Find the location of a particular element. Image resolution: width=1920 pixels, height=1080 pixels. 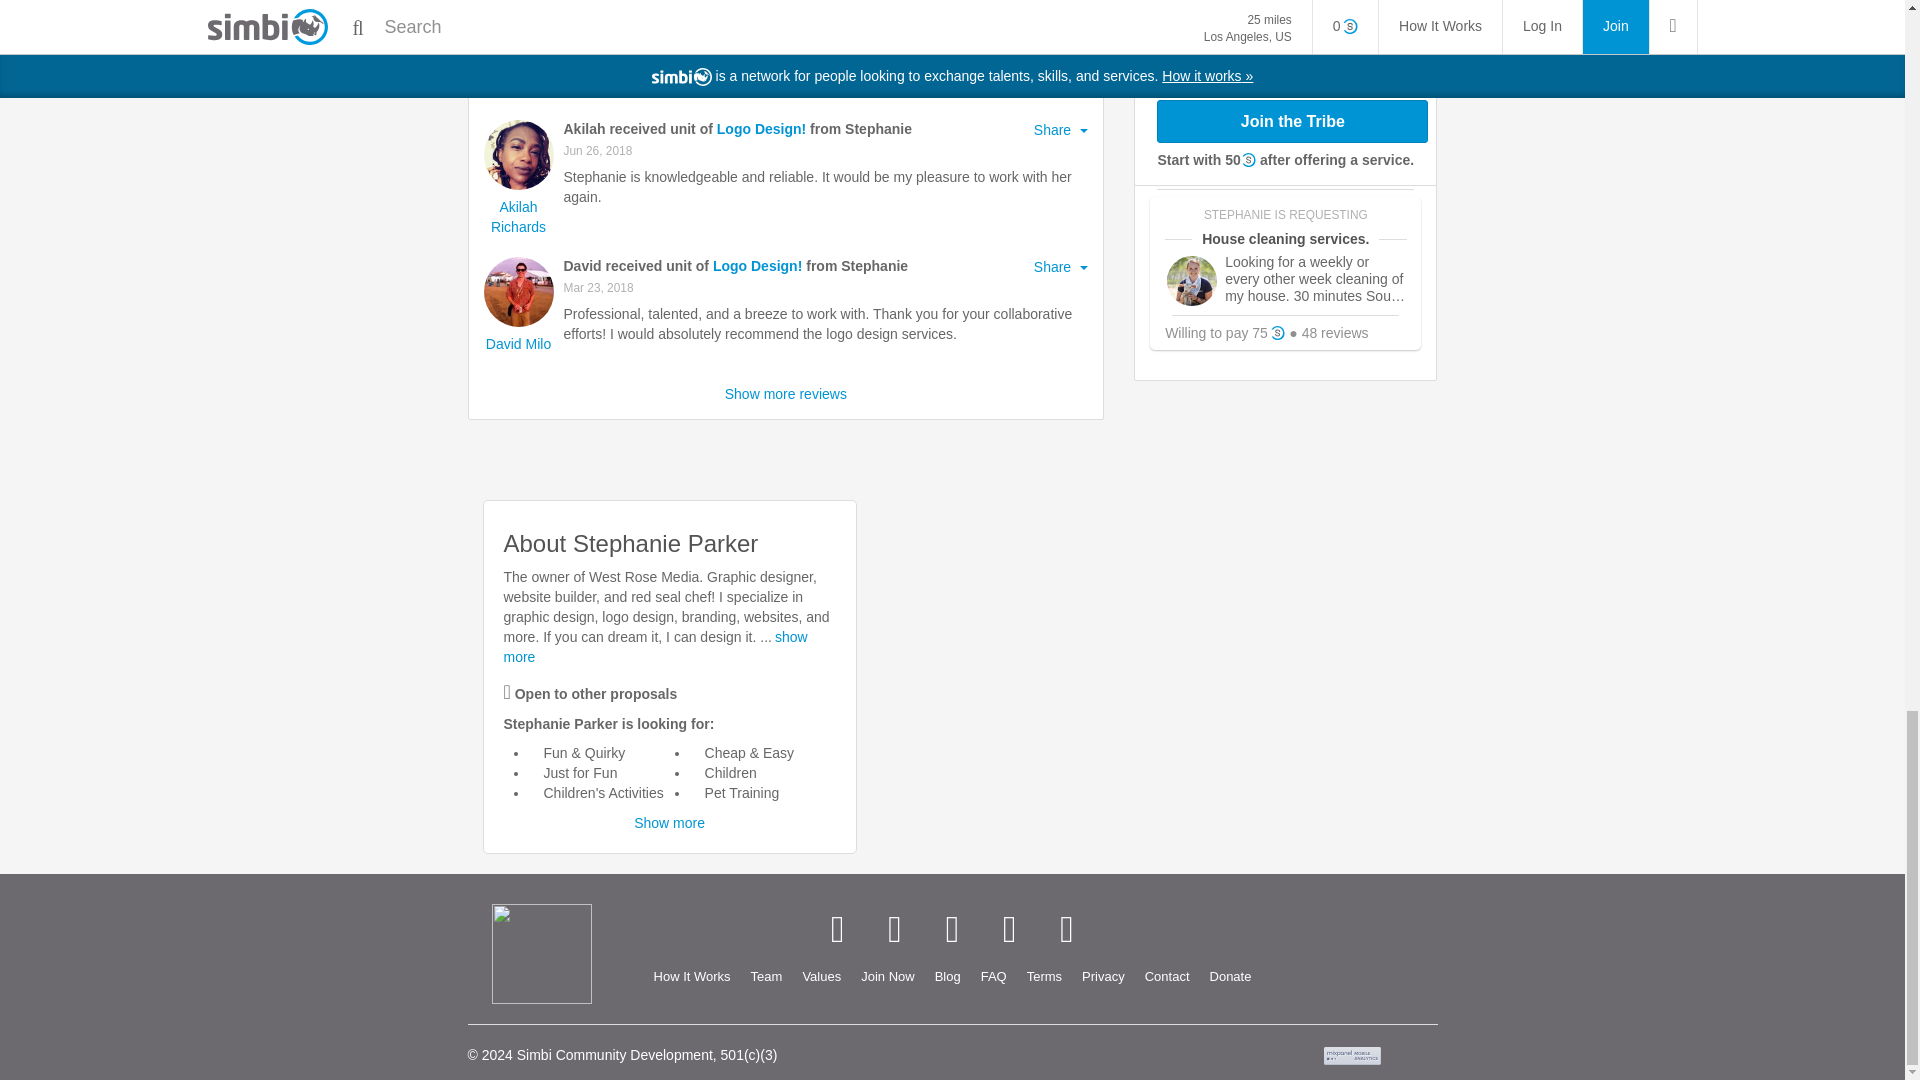

Email is located at coordinates (1066, 930).